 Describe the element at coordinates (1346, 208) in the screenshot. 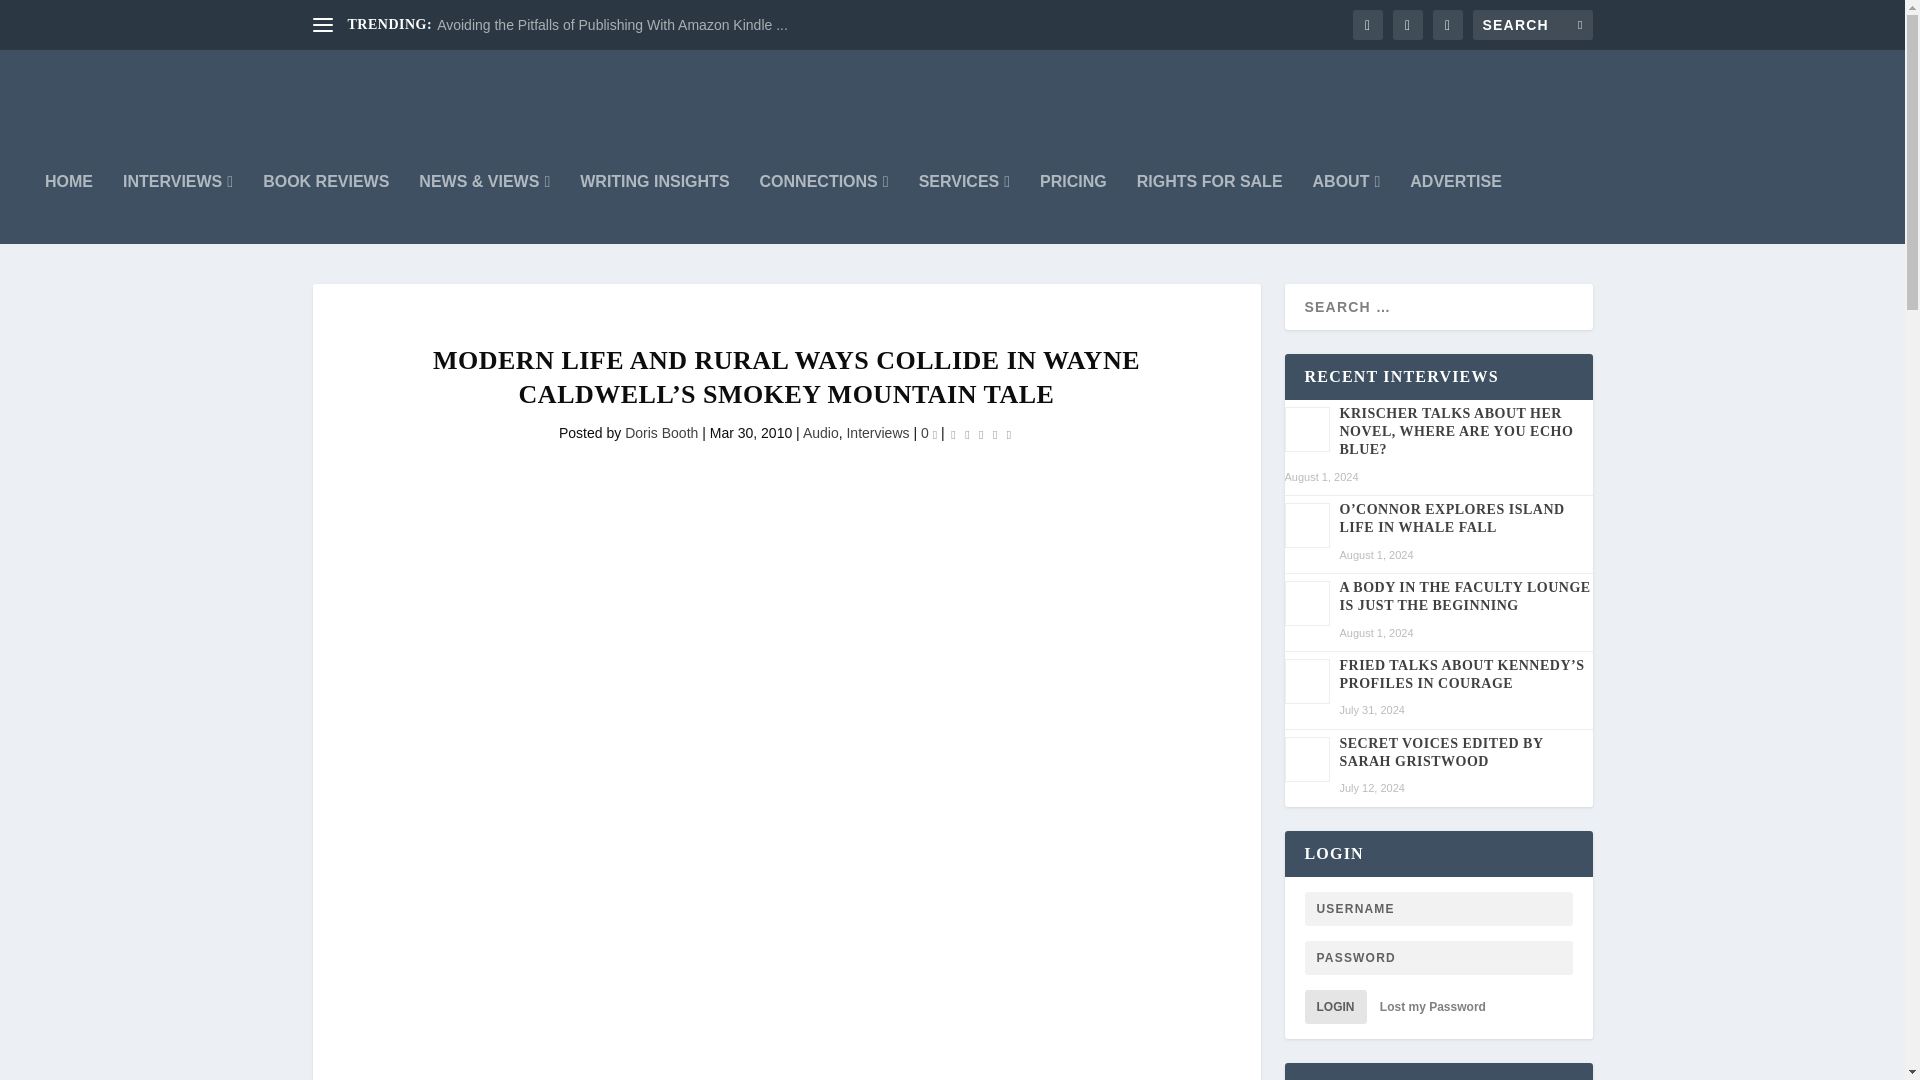

I see `ABOUT` at that location.